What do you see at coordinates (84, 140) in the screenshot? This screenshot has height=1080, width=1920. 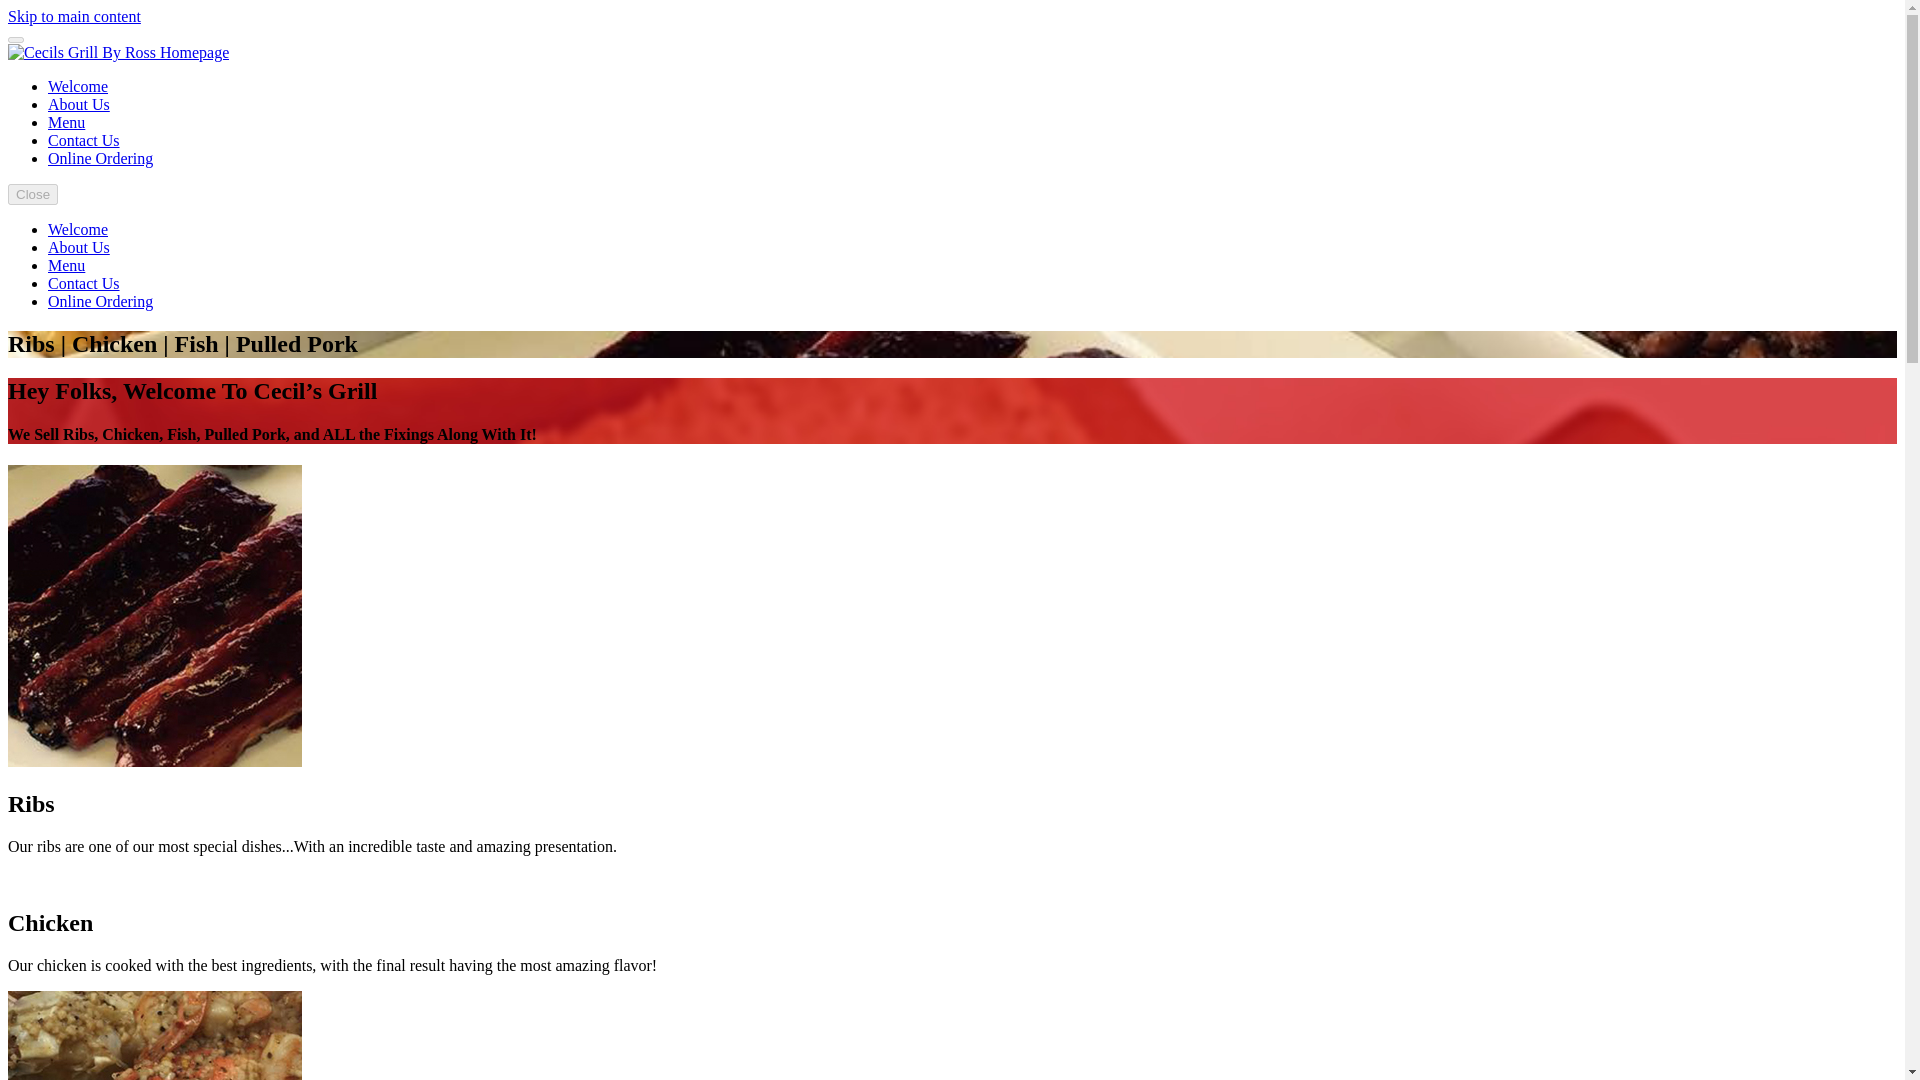 I see `Contact Us` at bounding box center [84, 140].